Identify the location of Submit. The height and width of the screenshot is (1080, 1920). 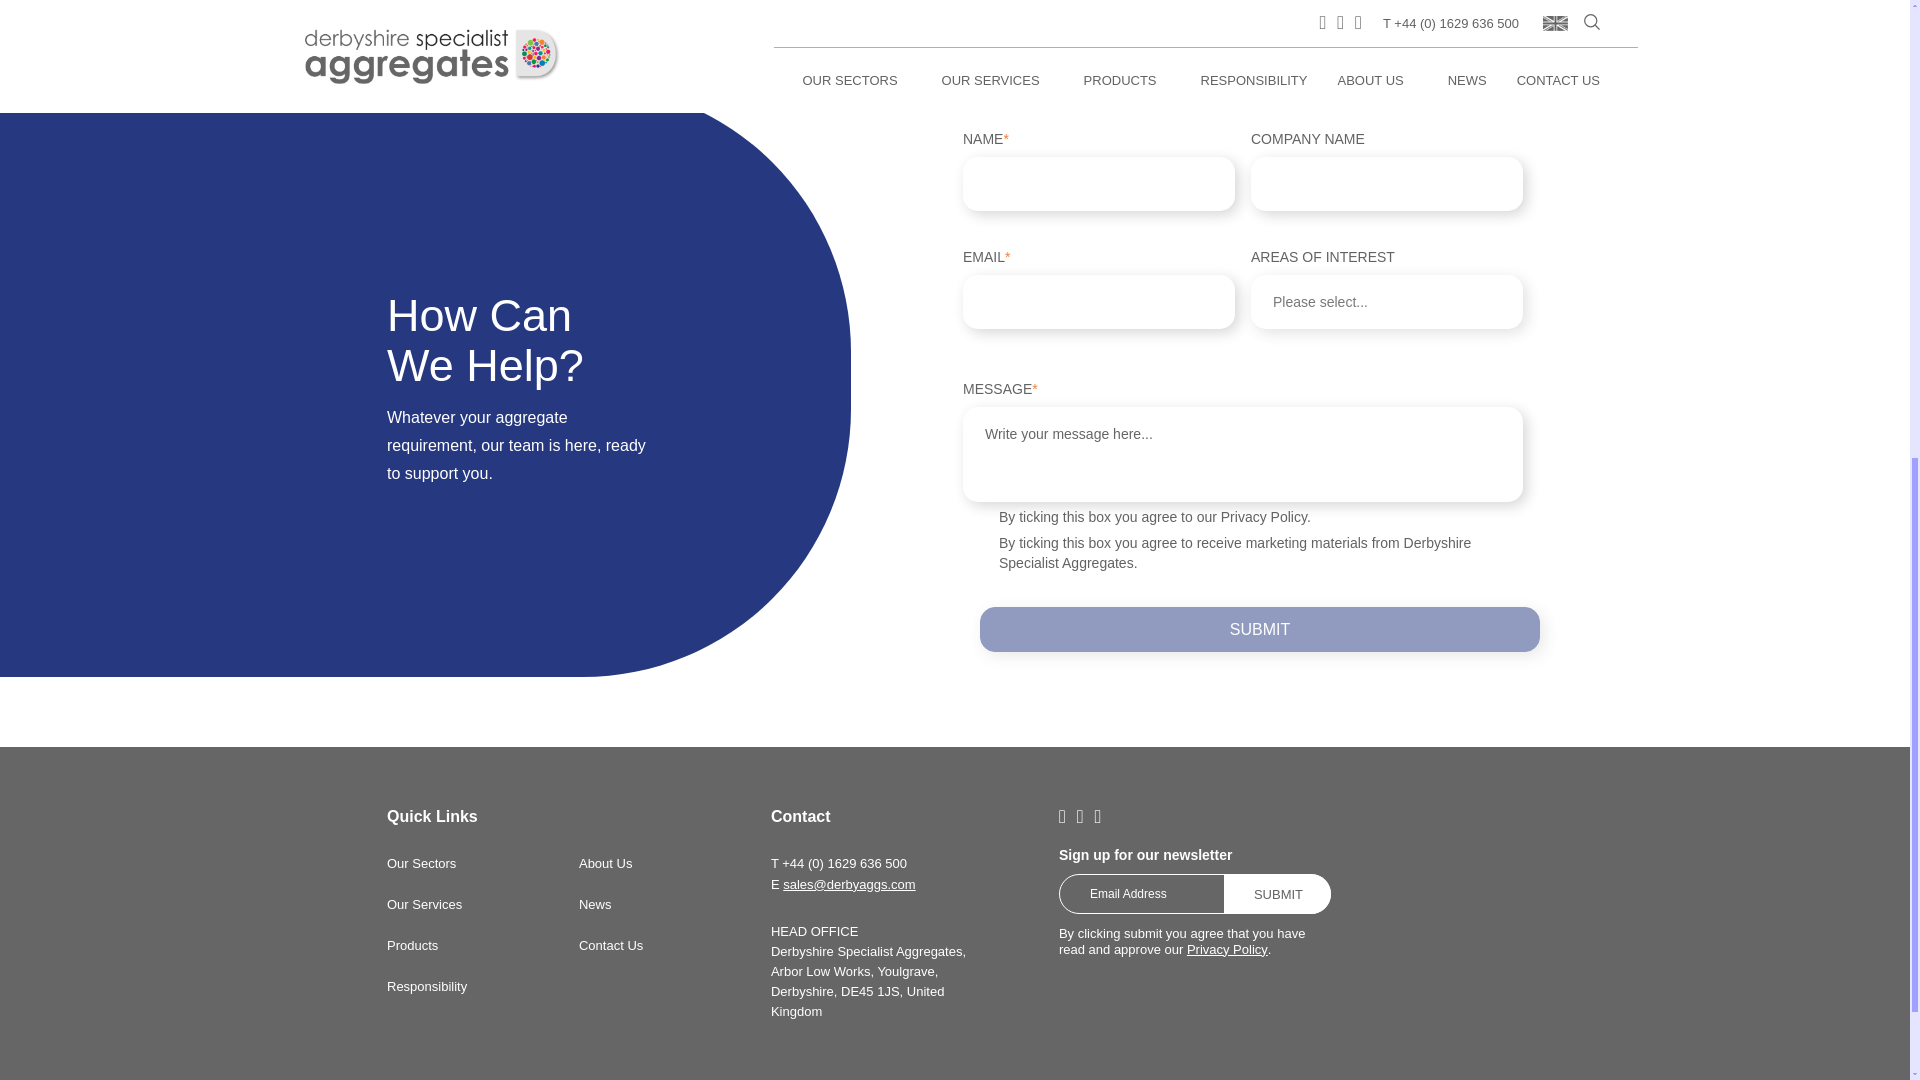
(1277, 893).